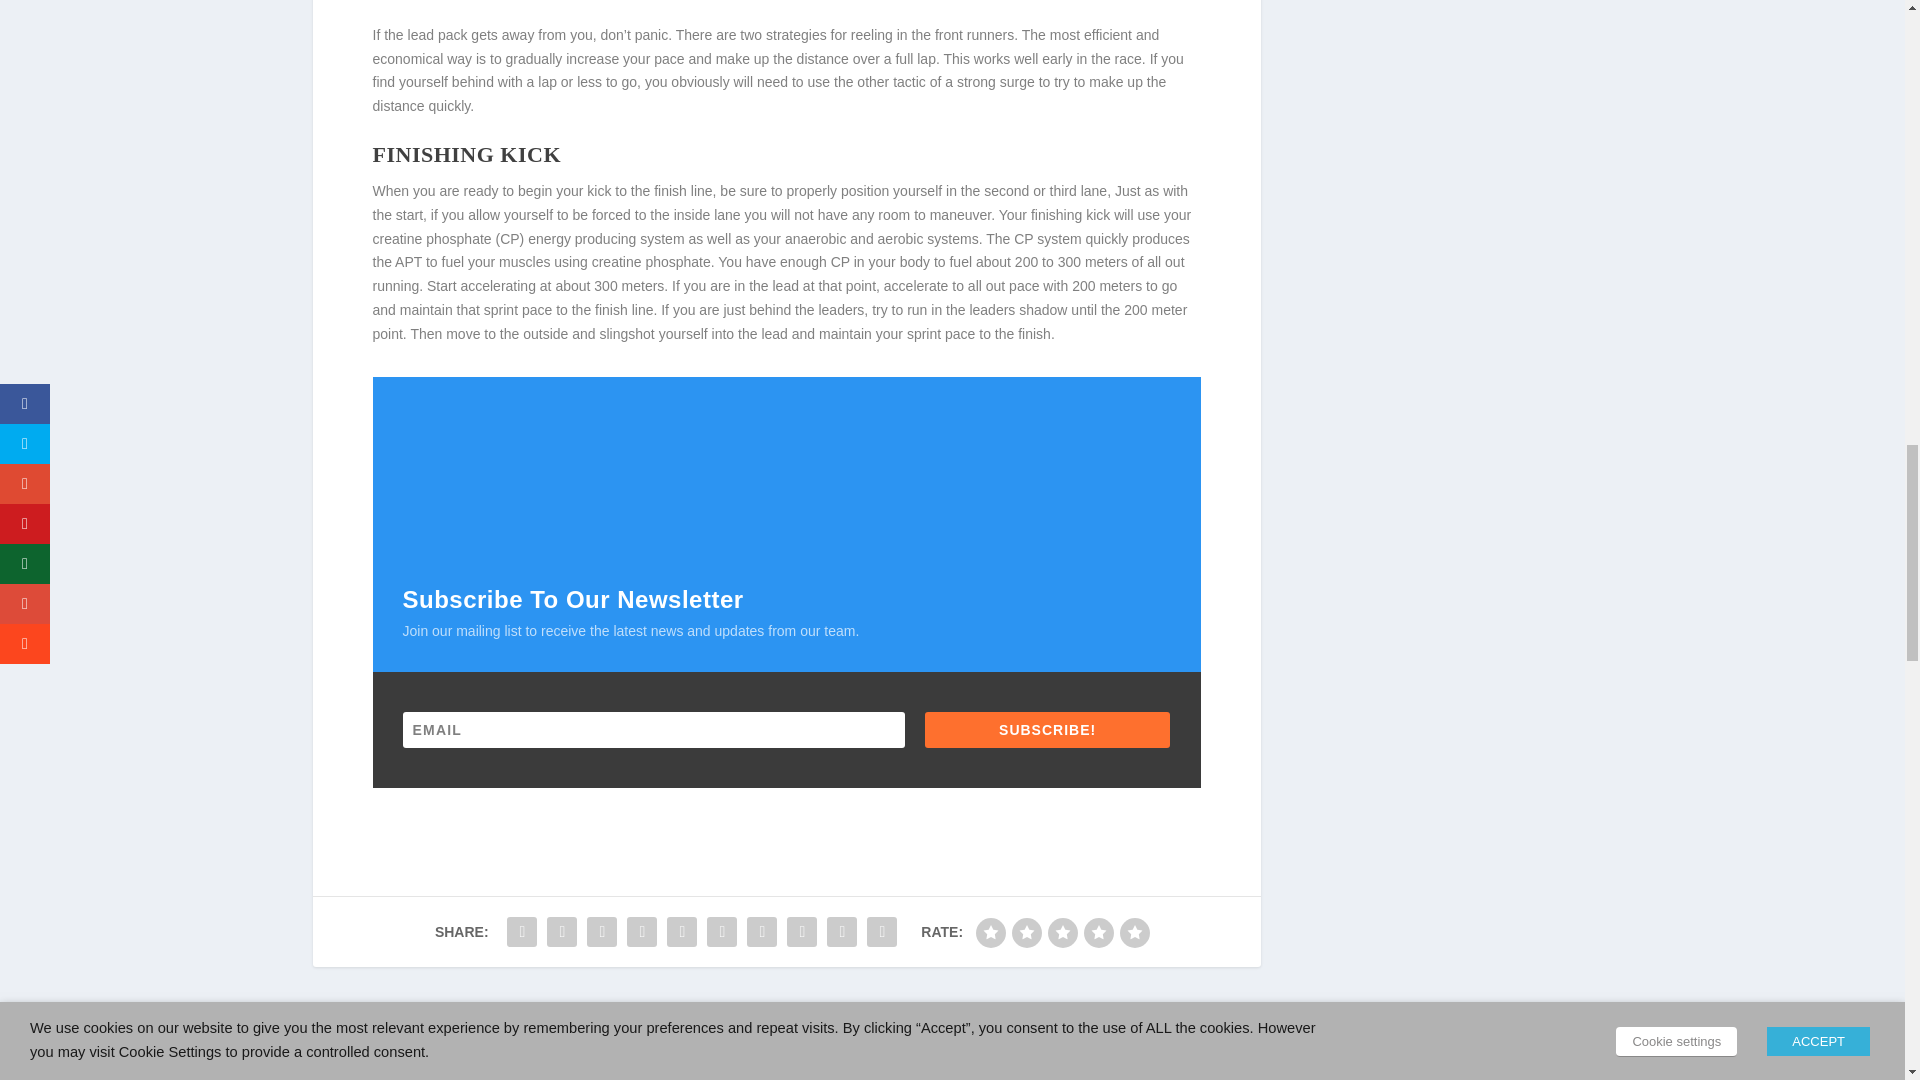 Image resolution: width=1920 pixels, height=1080 pixels. Describe the element at coordinates (561, 931) in the screenshot. I see `Share "Mile and 1500 Meter Race Strategy" via Twitter` at that location.